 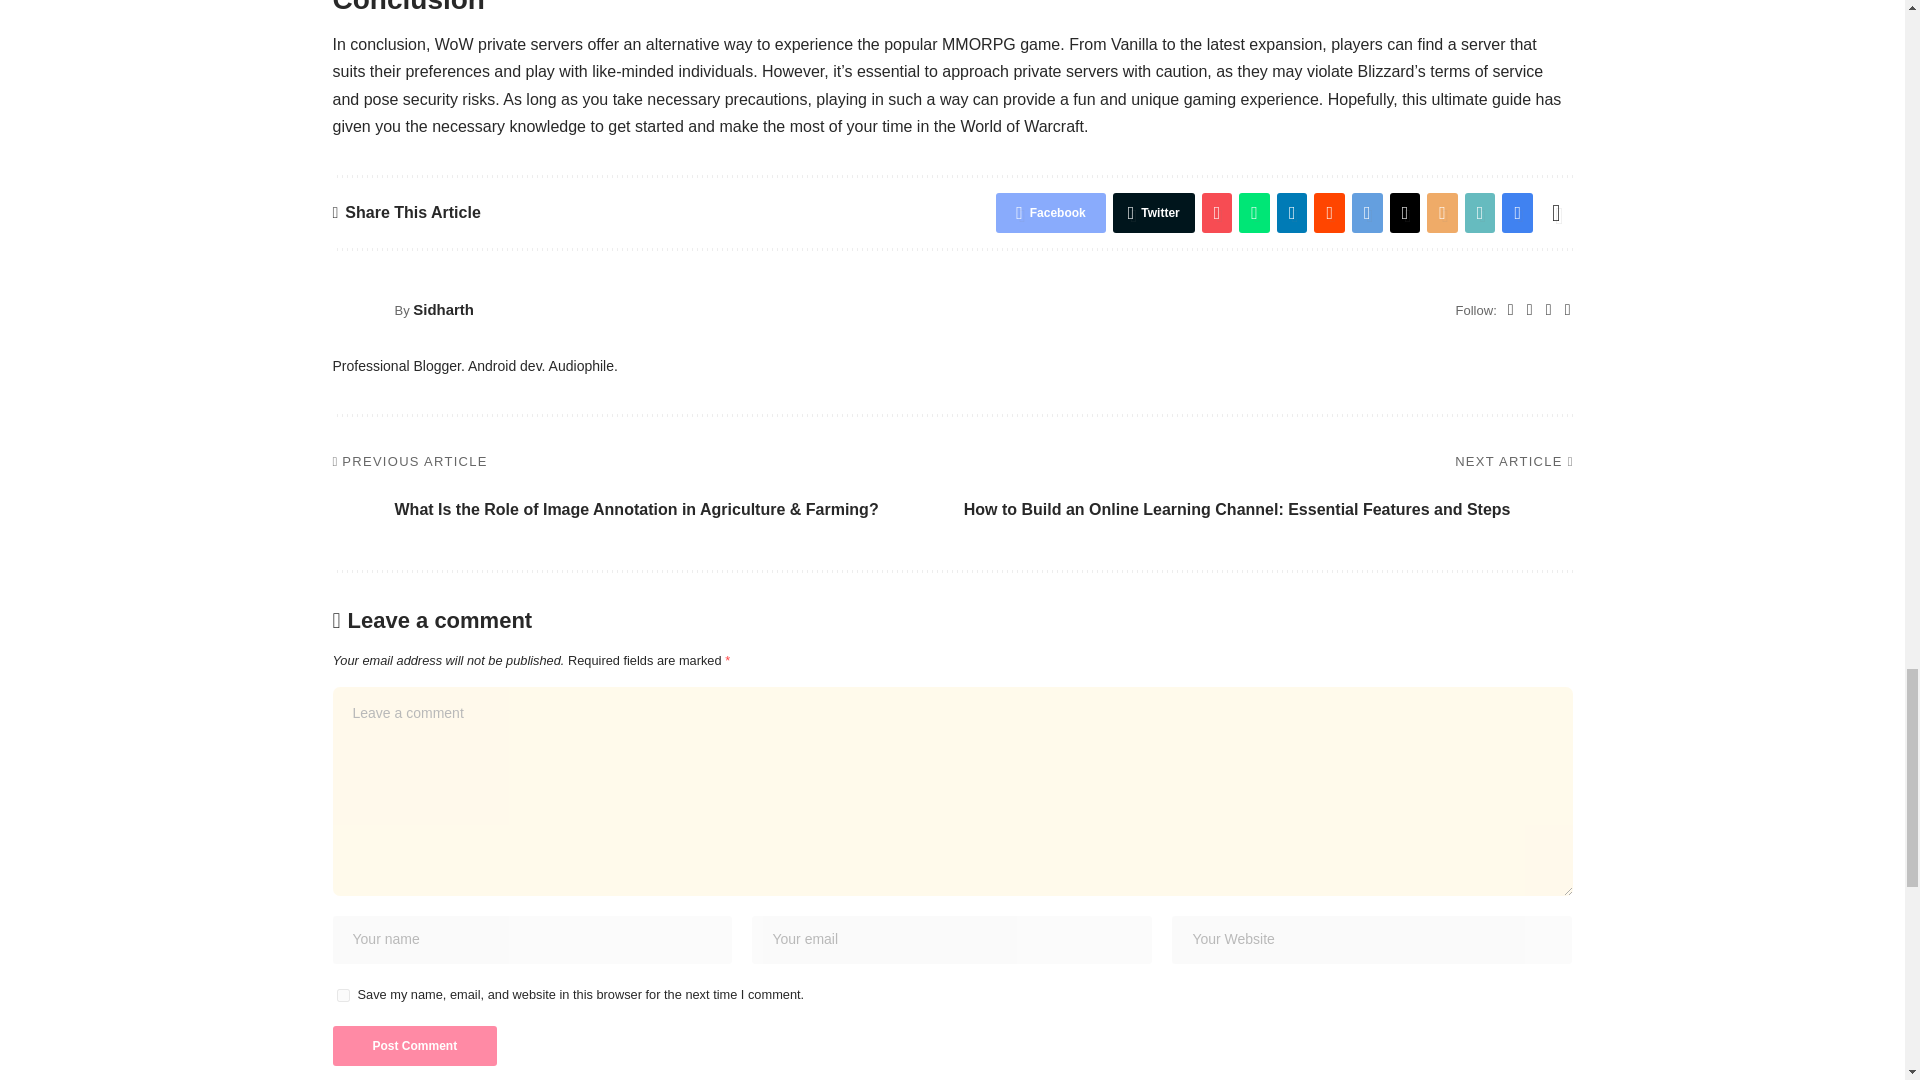 I want to click on Post Comment, so click(x=414, y=1046).